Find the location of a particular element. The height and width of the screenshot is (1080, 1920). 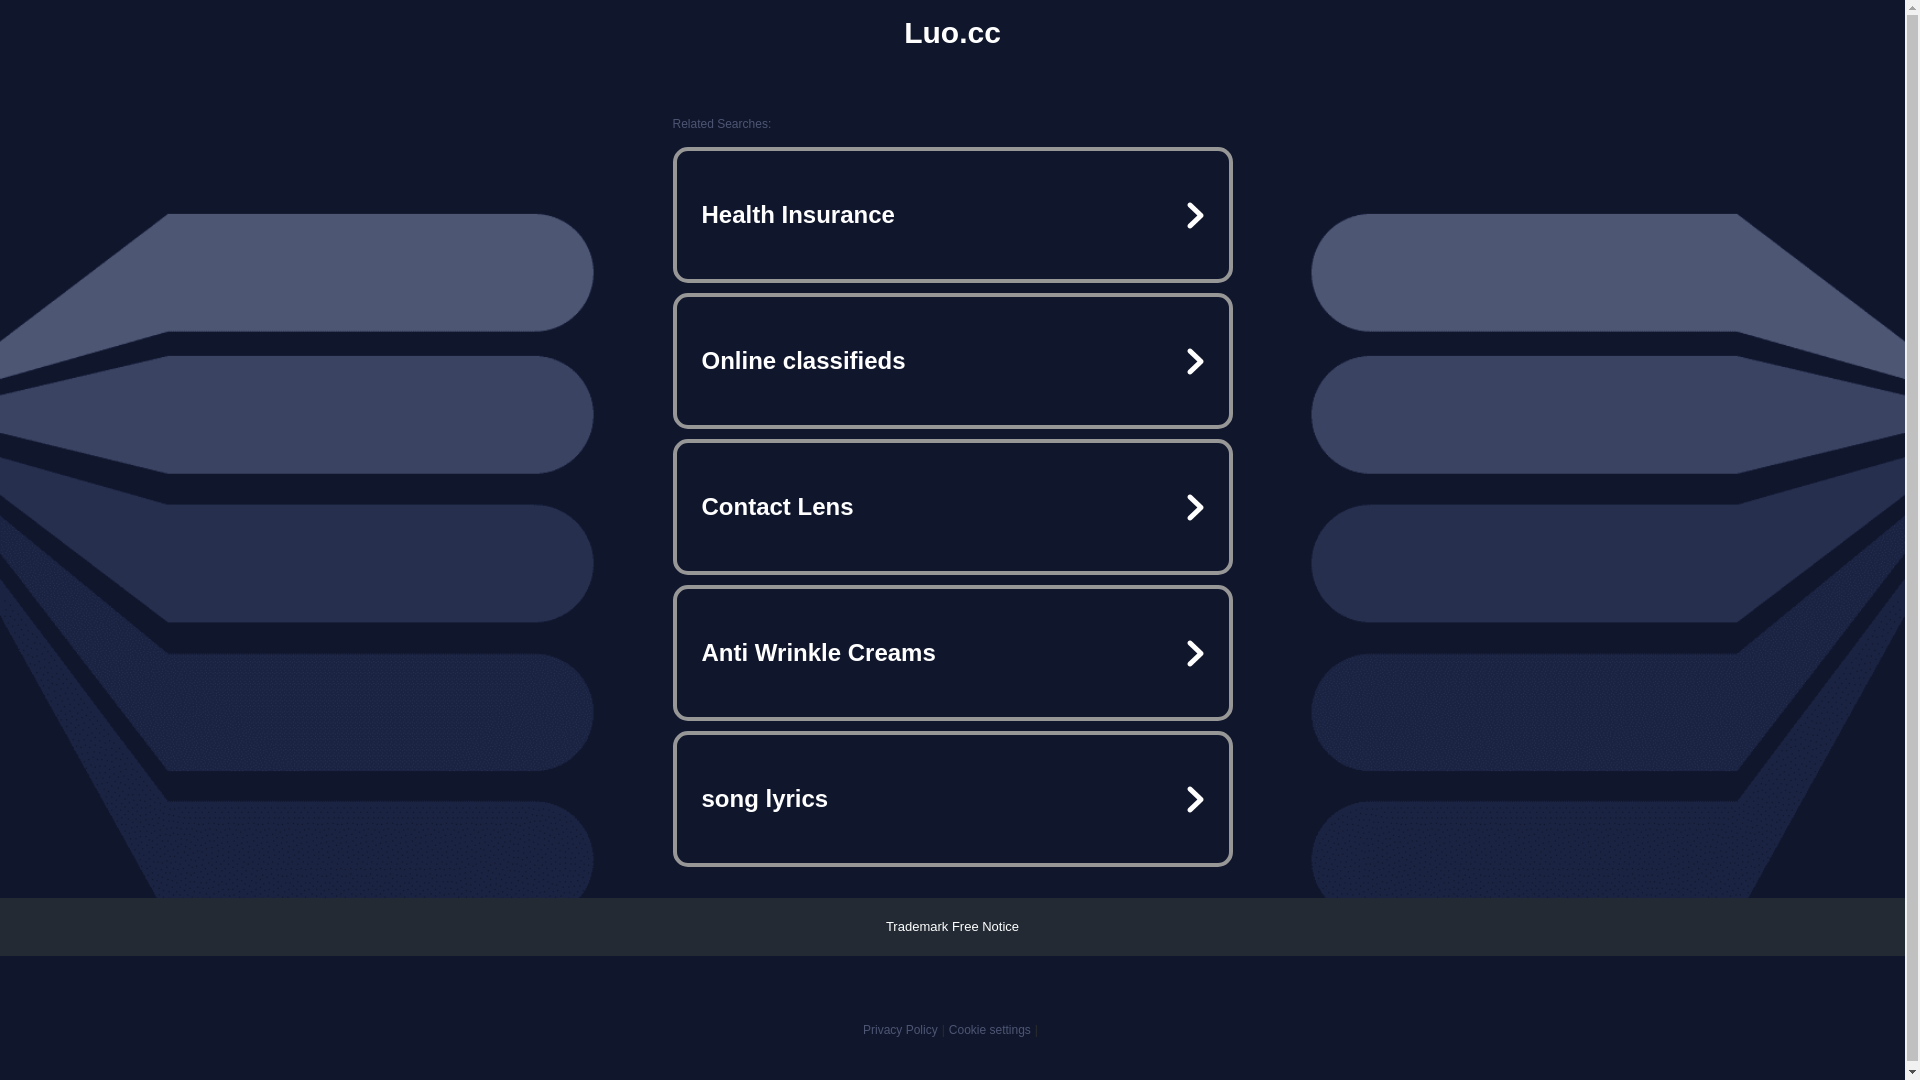

Cookie settings is located at coordinates (990, 1030).